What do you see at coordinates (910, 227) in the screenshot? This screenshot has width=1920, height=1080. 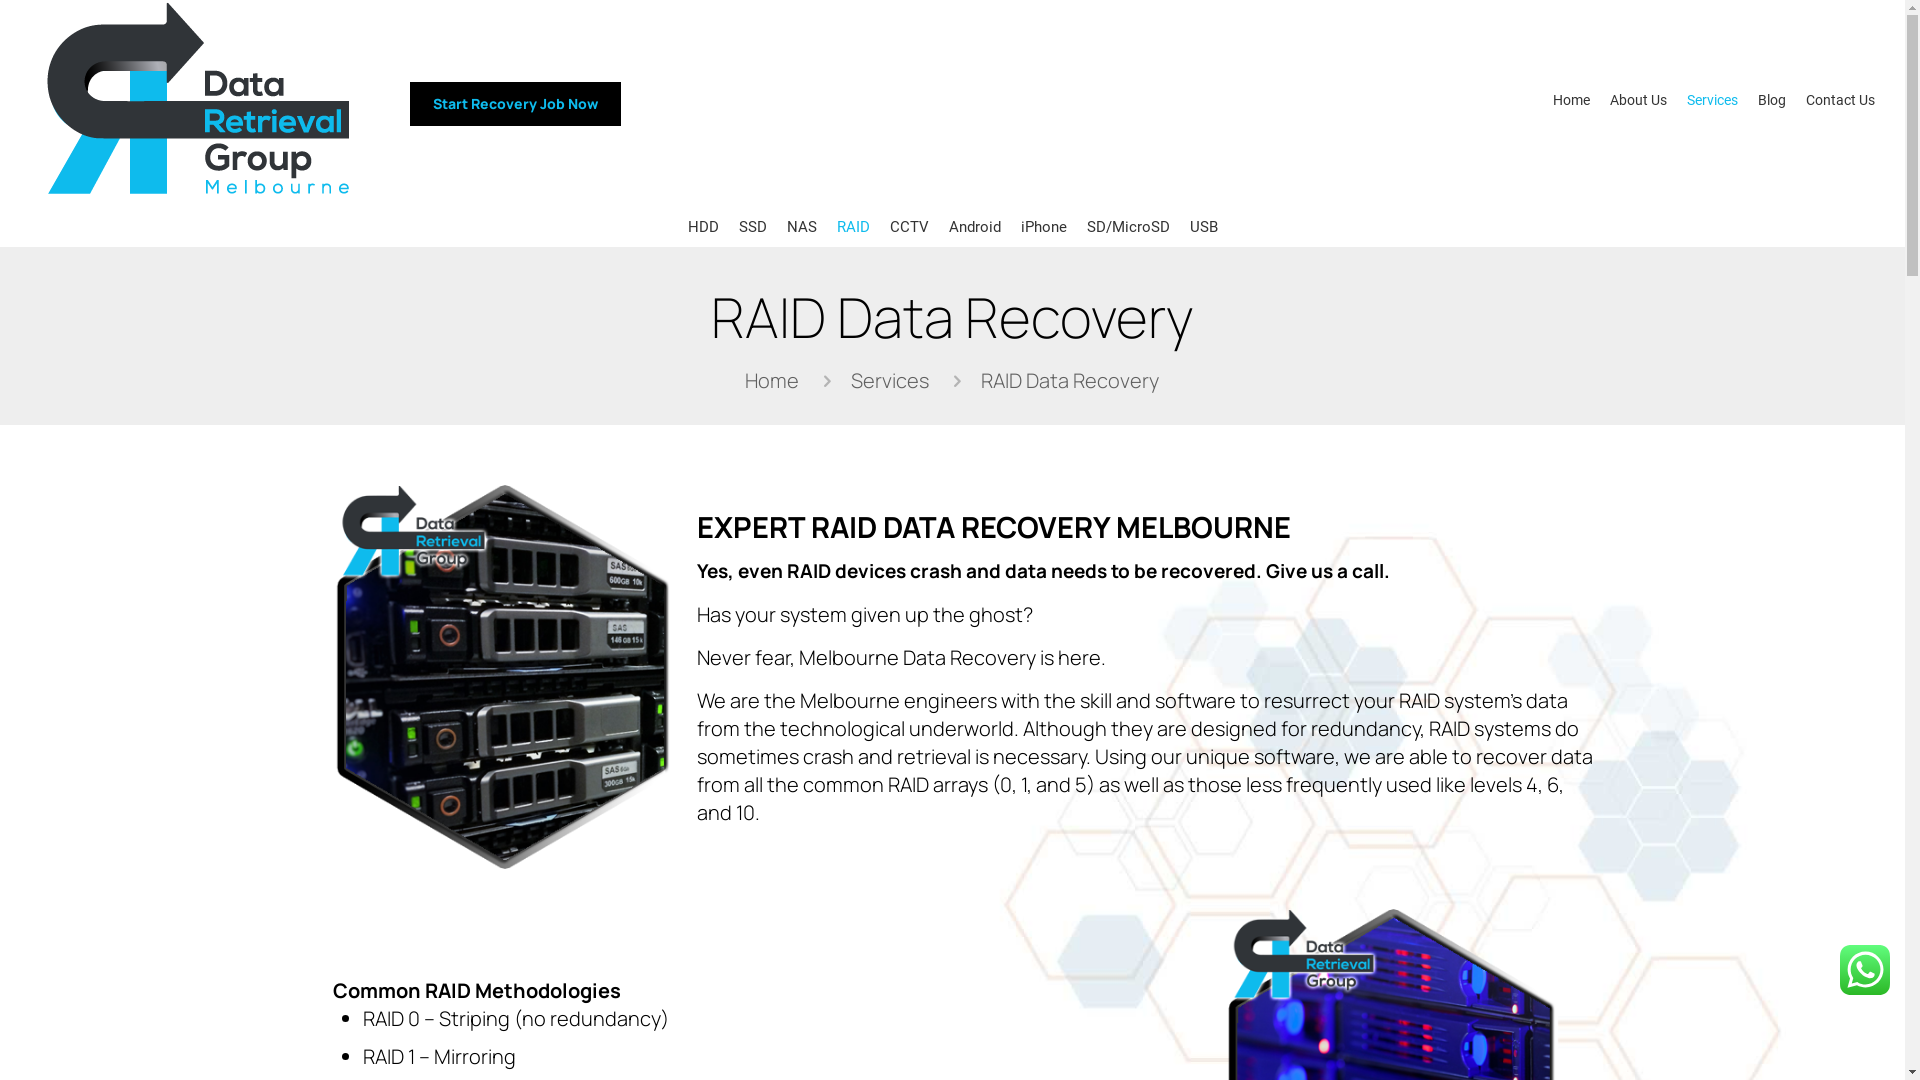 I see `CCTV` at bounding box center [910, 227].